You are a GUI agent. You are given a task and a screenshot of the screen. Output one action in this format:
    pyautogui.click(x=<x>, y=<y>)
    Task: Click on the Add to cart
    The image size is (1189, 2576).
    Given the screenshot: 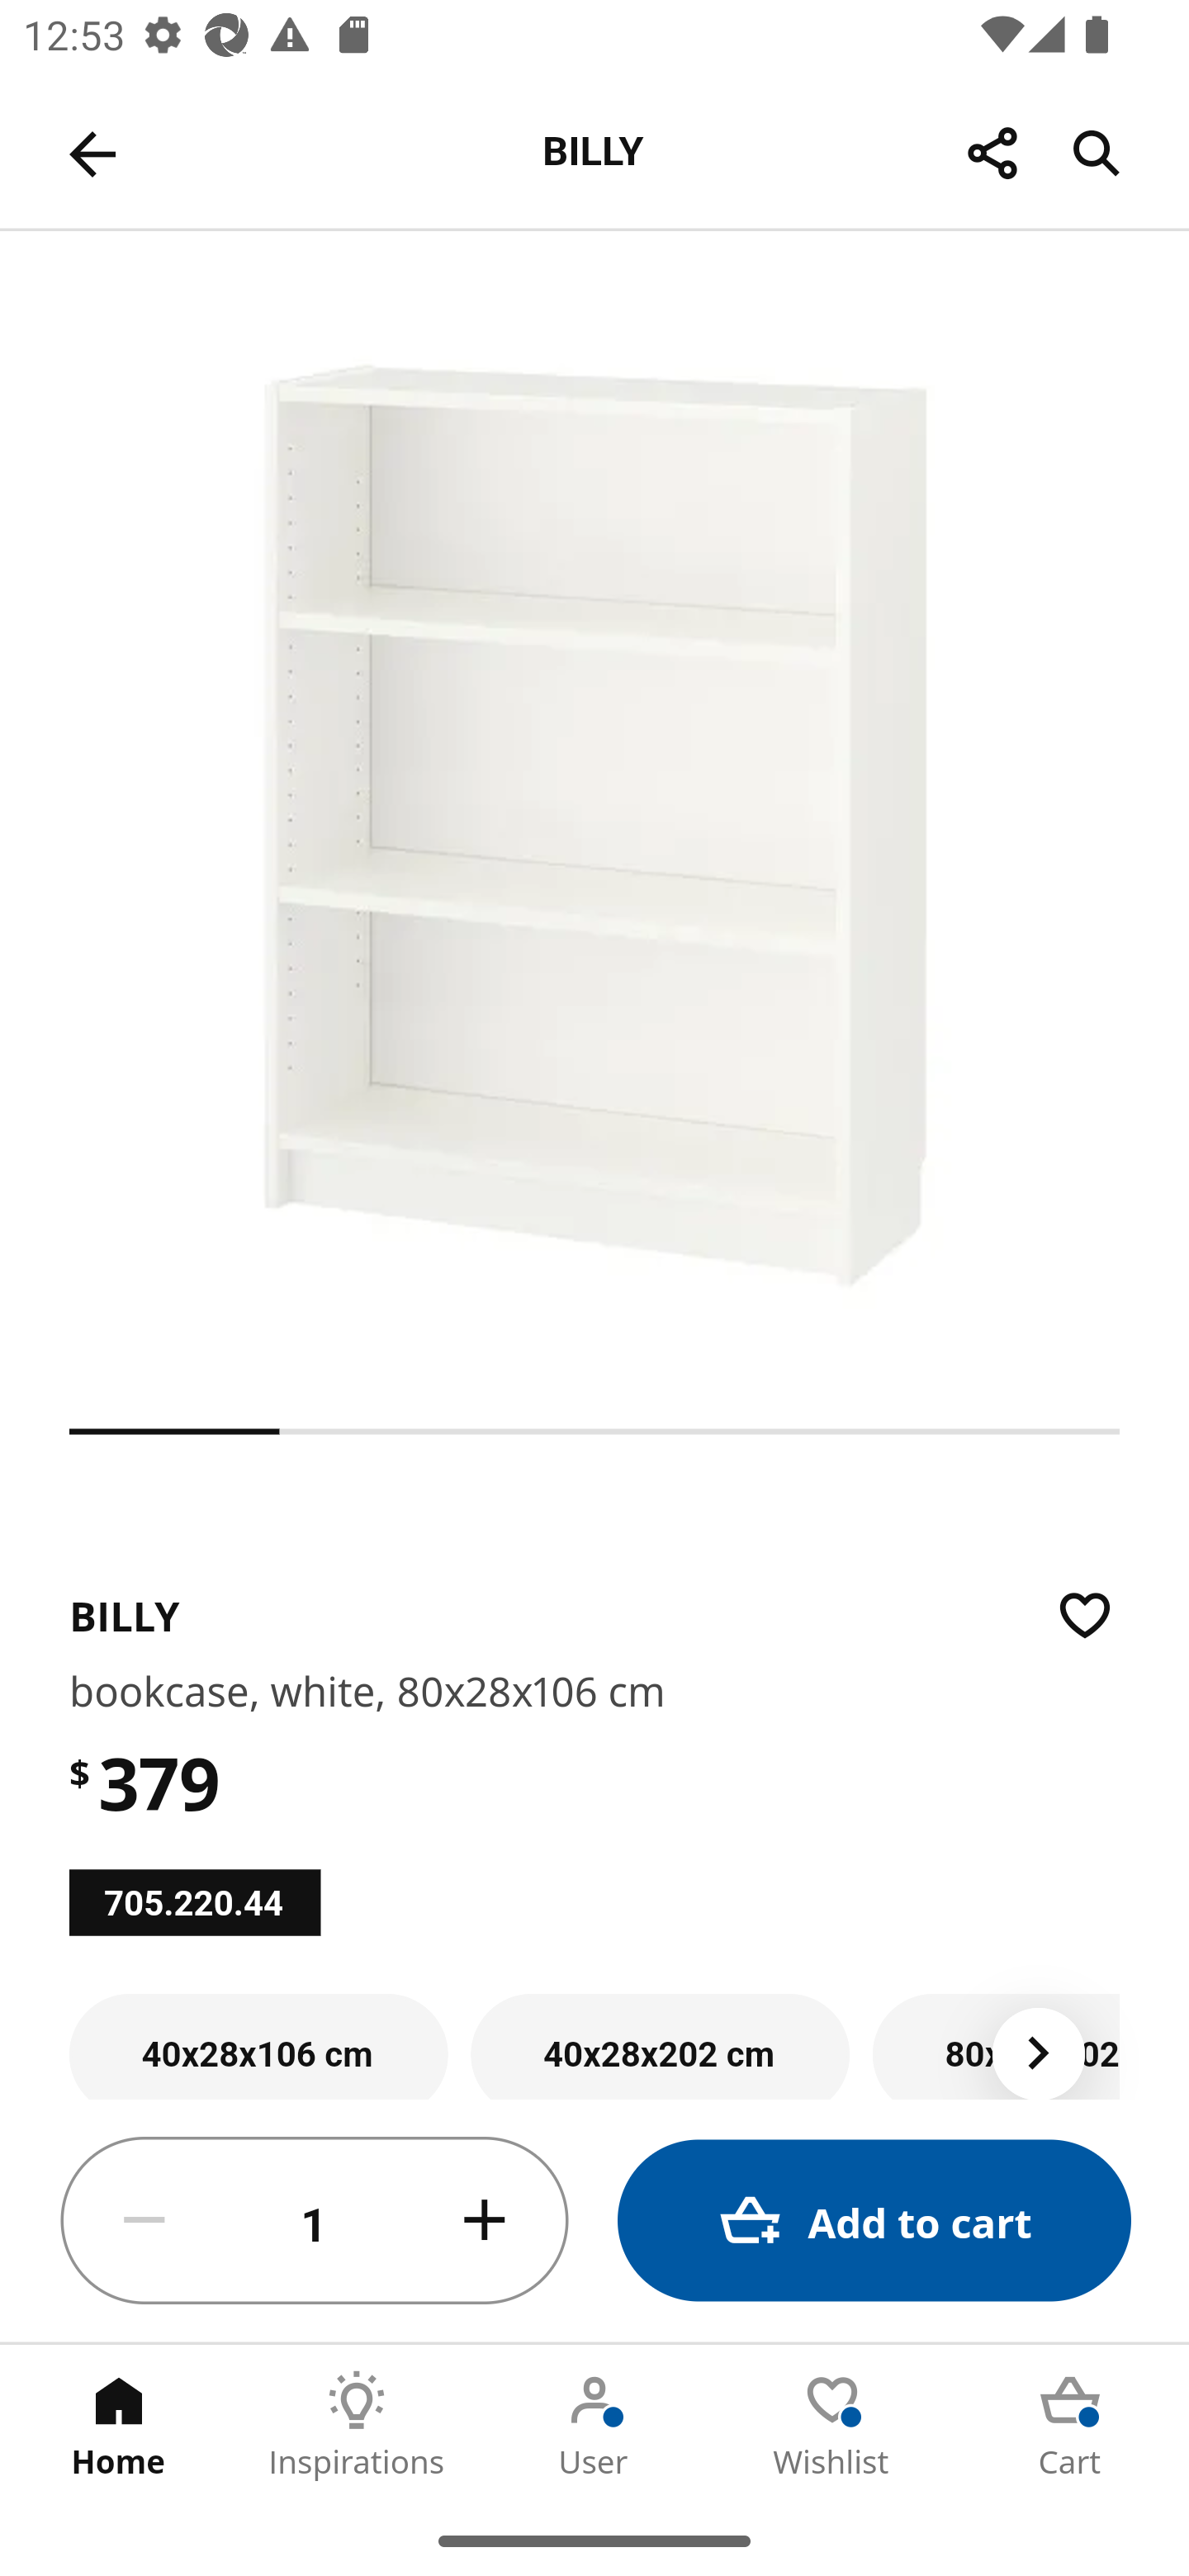 What is the action you would take?
    pyautogui.click(x=874, y=2221)
    